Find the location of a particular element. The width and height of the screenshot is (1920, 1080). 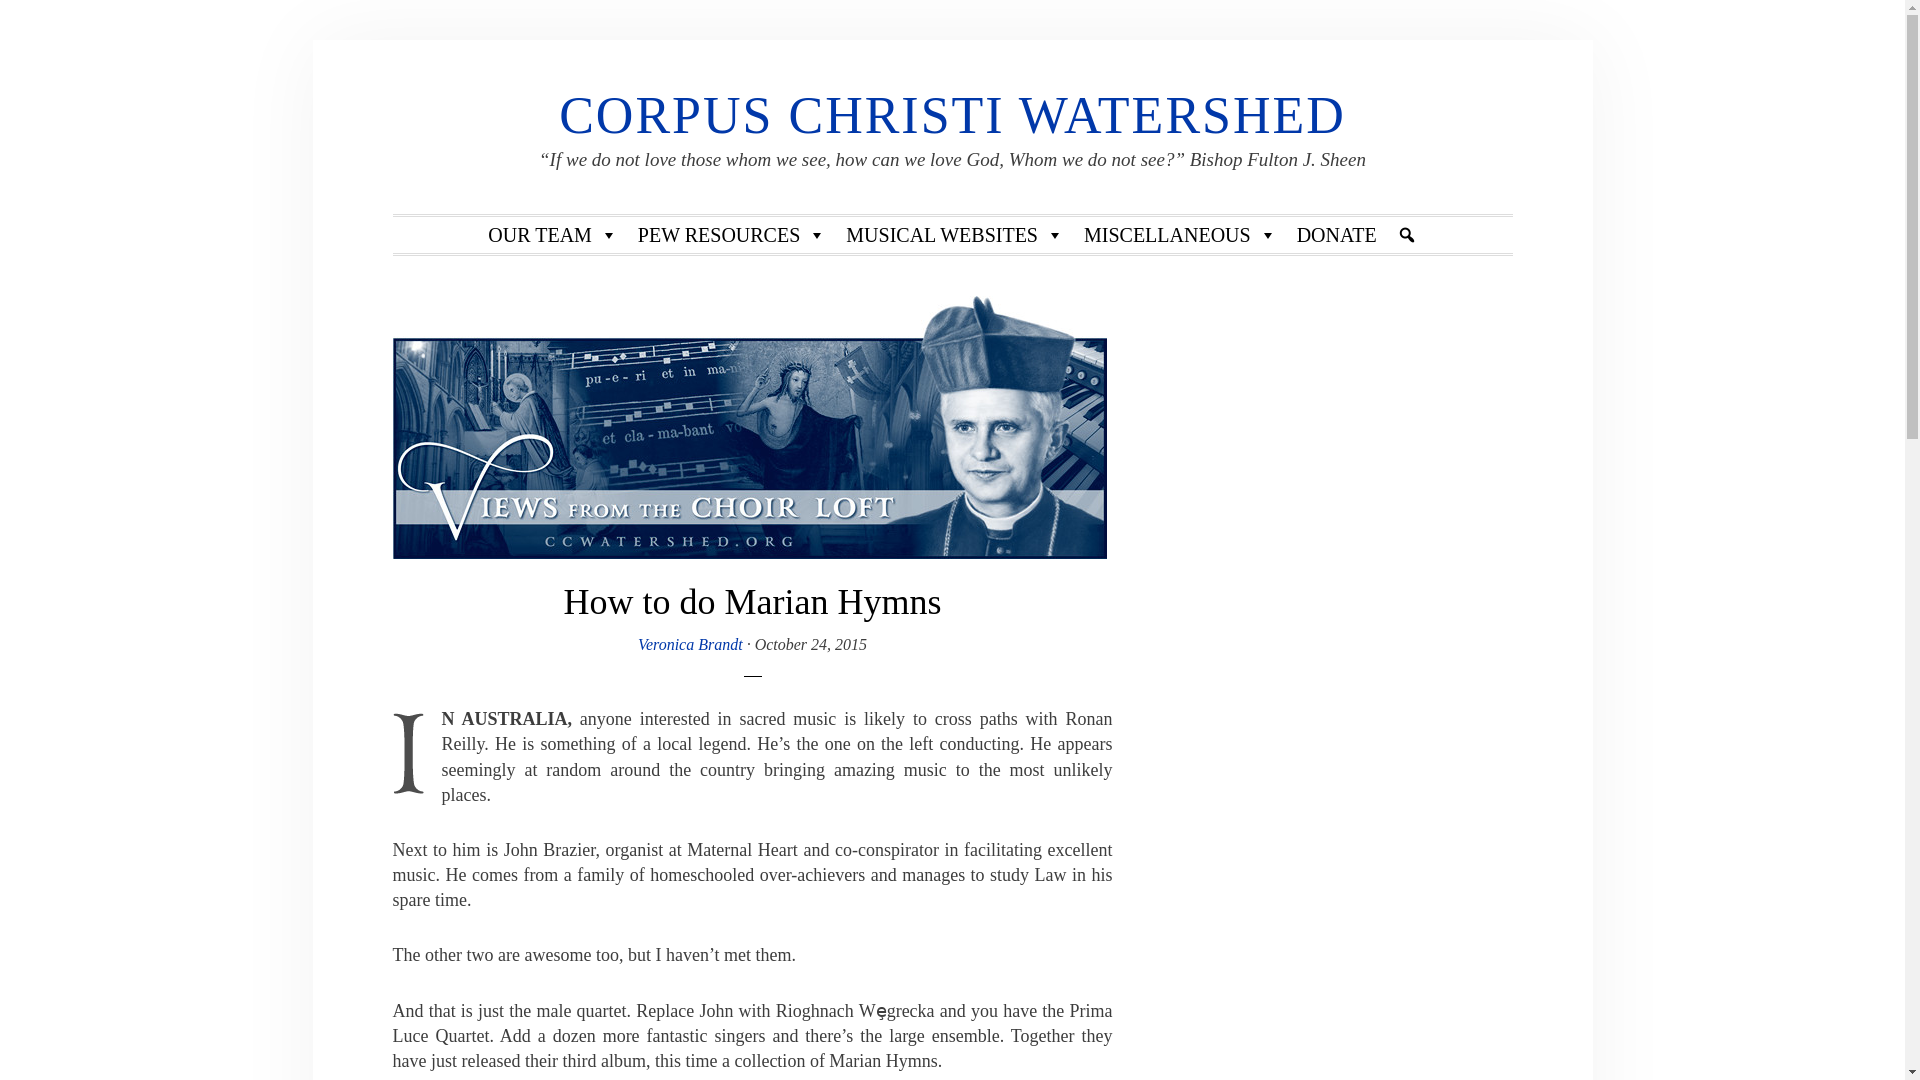

OUR TEAM is located at coordinates (552, 234).